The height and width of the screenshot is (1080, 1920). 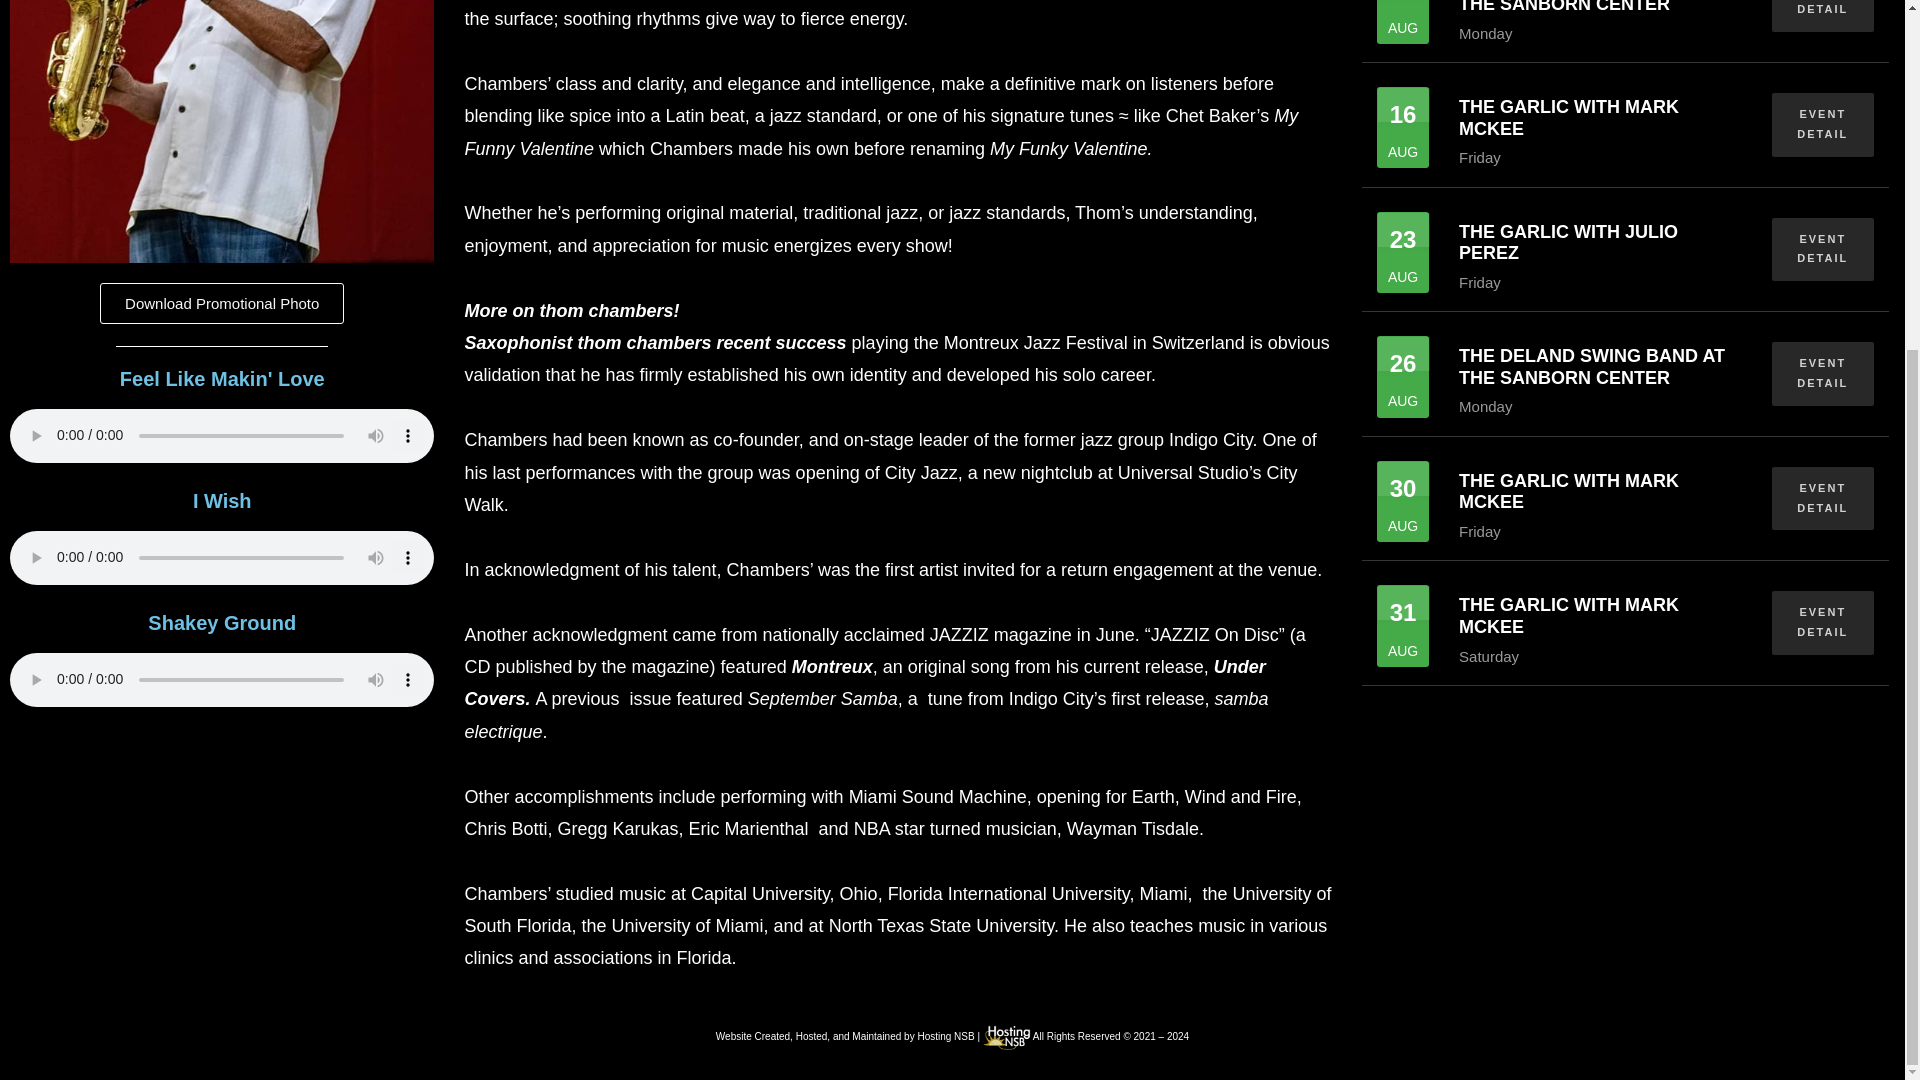 What do you see at coordinates (1822, 374) in the screenshot?
I see `EVENT DETAIL` at bounding box center [1822, 374].